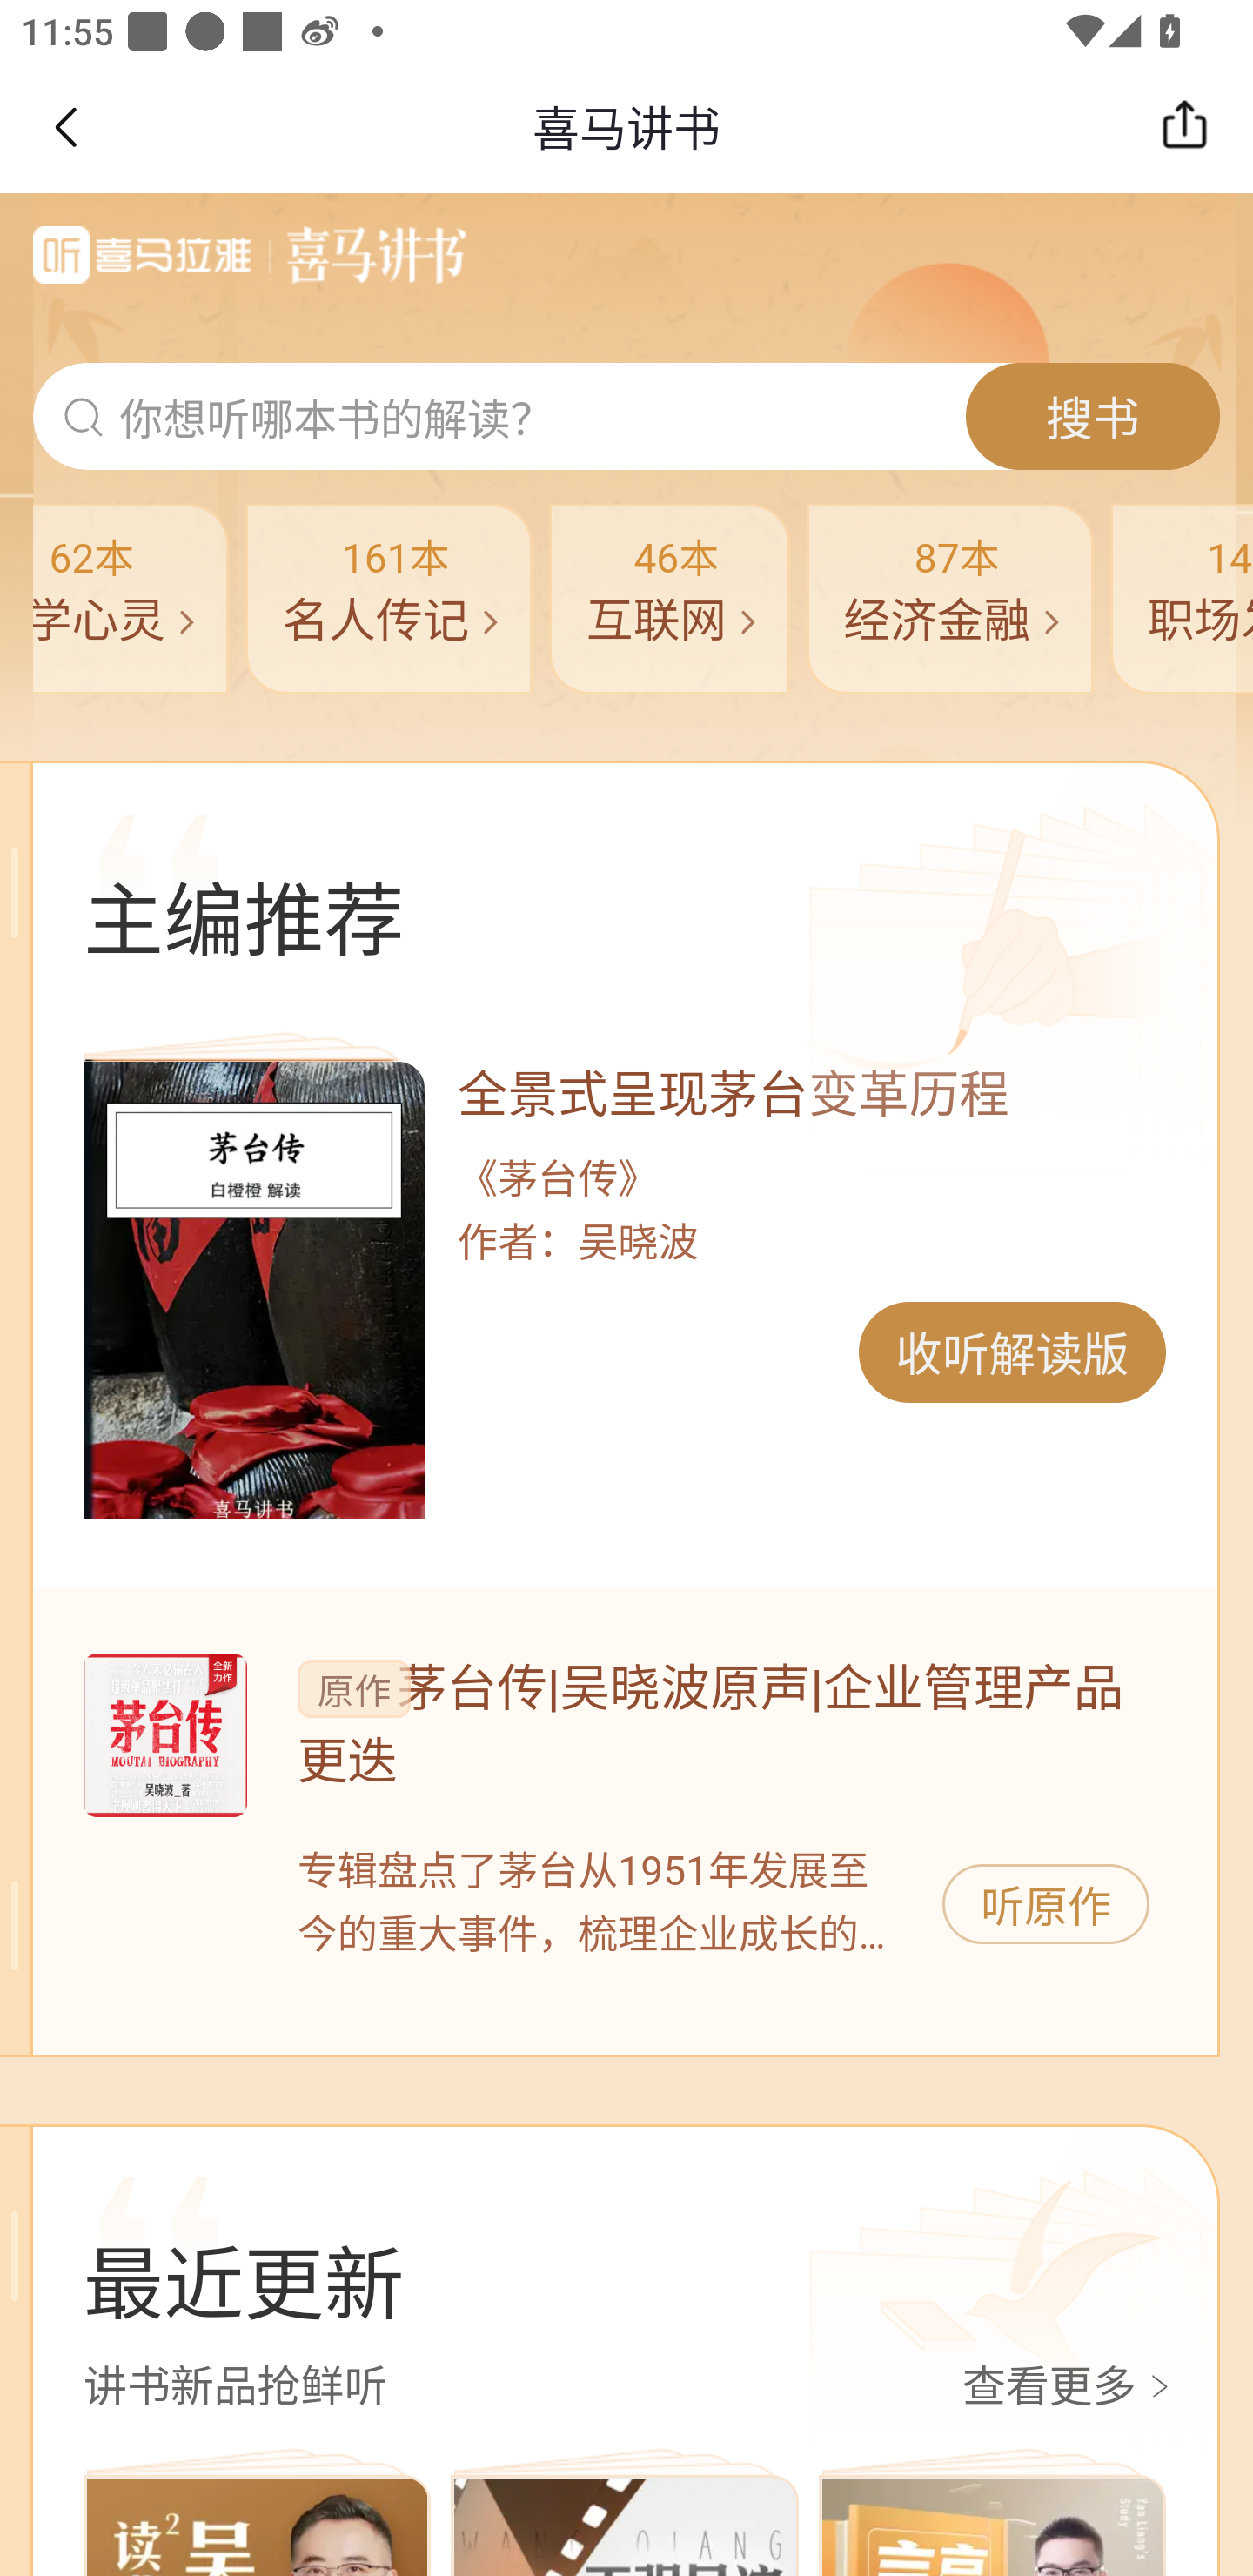  I want to click on 听原作, so click(1046, 1903).